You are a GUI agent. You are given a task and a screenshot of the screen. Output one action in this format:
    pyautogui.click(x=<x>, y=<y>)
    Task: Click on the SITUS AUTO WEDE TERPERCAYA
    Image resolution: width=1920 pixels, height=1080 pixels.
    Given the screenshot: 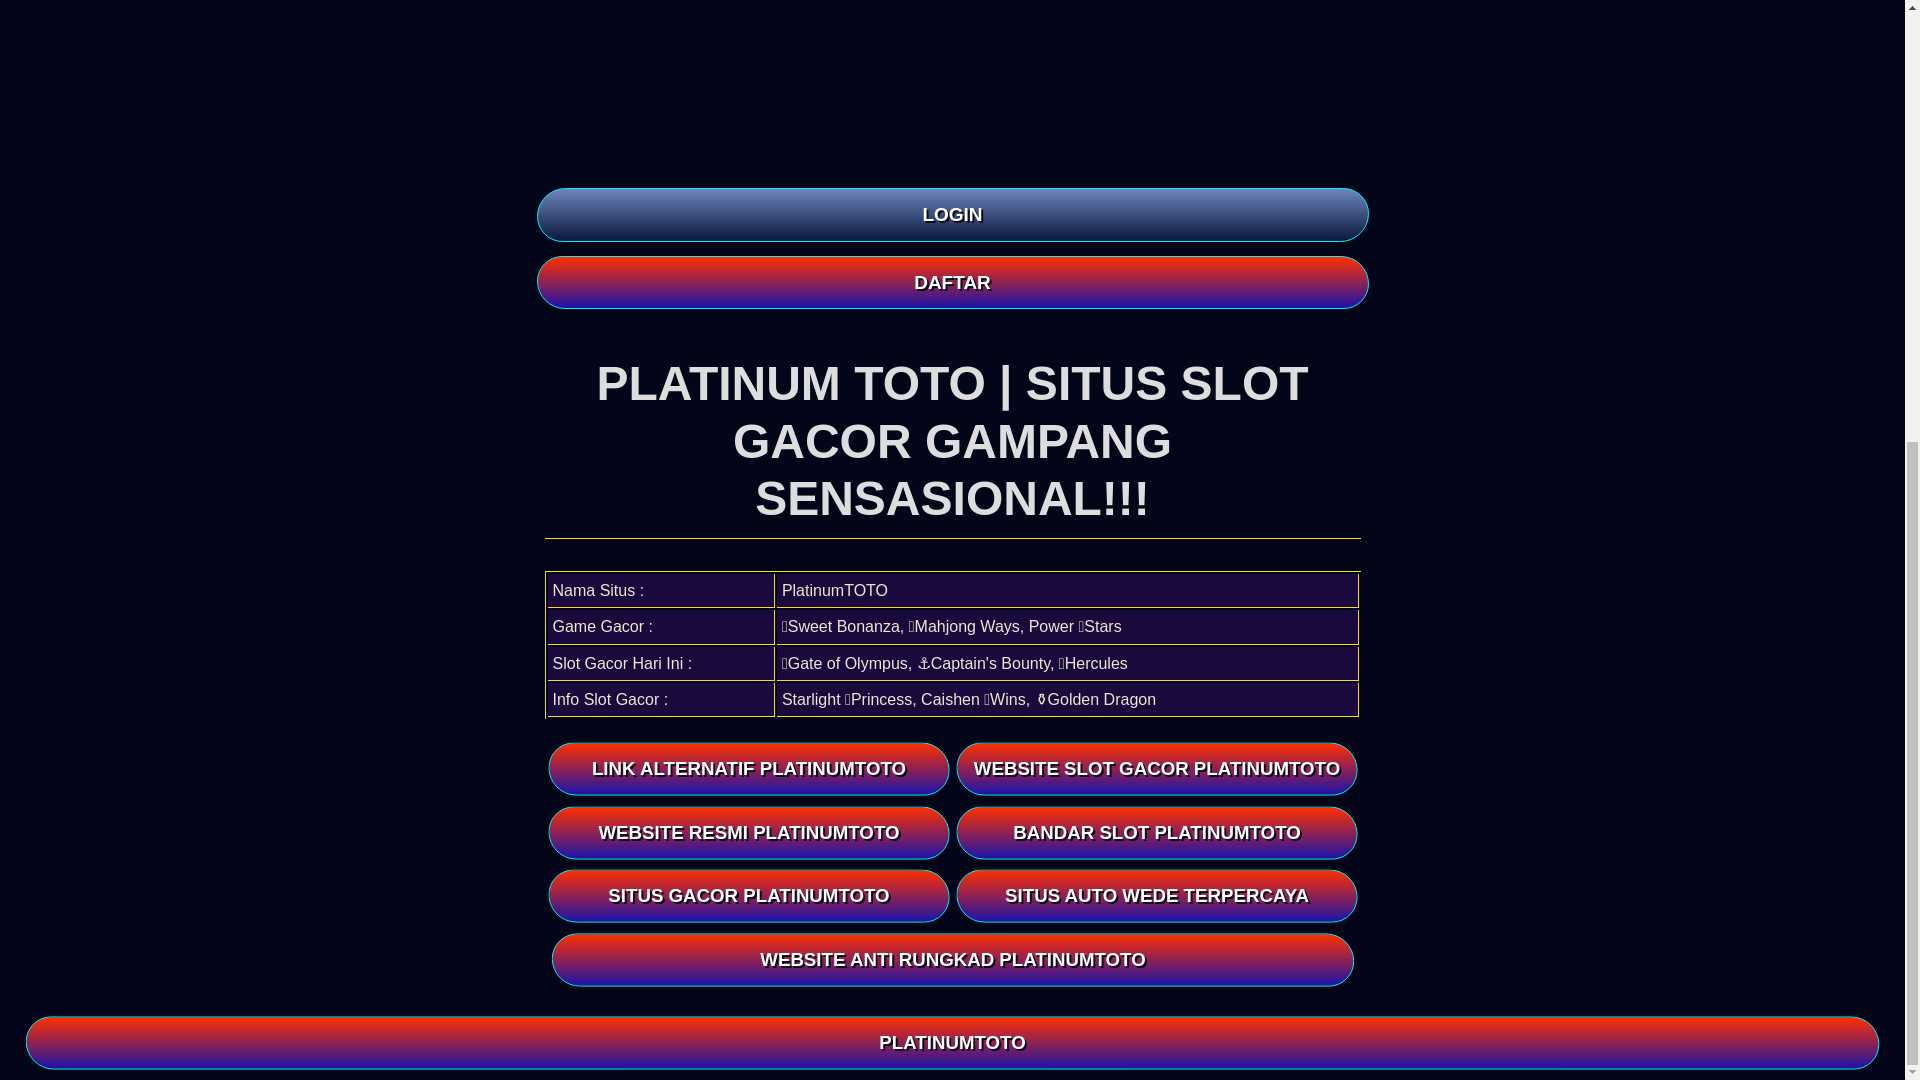 What is the action you would take?
    pyautogui.click(x=1160, y=897)
    